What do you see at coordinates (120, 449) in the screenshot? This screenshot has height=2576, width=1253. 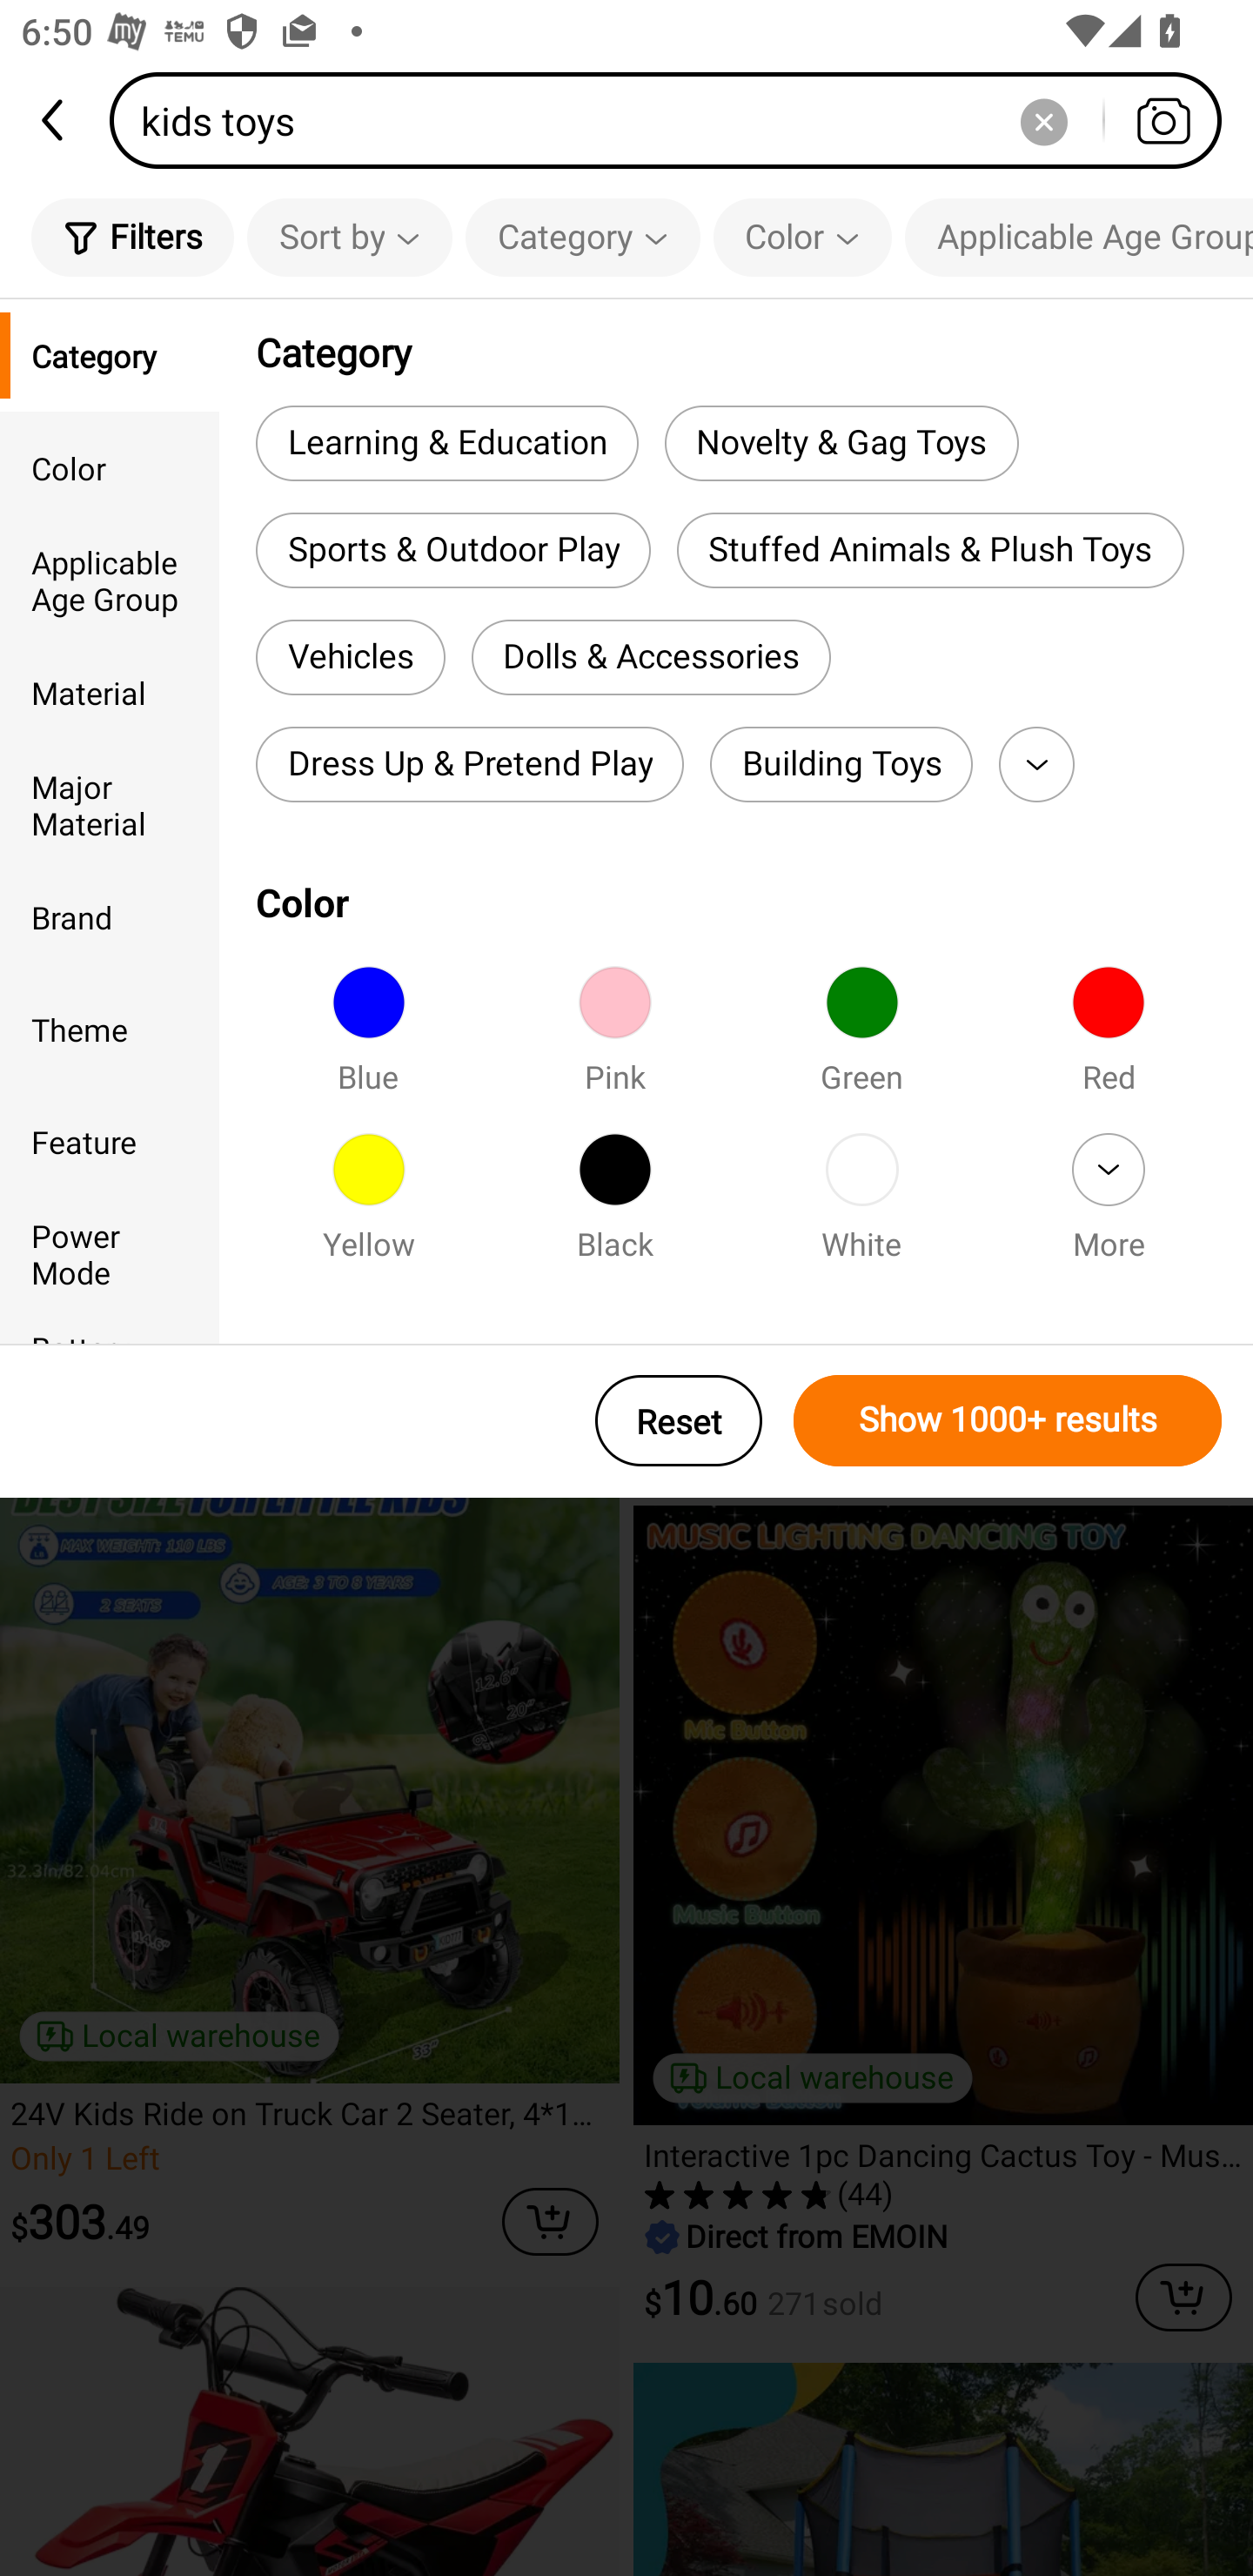 I see `Deals` at bounding box center [120, 449].